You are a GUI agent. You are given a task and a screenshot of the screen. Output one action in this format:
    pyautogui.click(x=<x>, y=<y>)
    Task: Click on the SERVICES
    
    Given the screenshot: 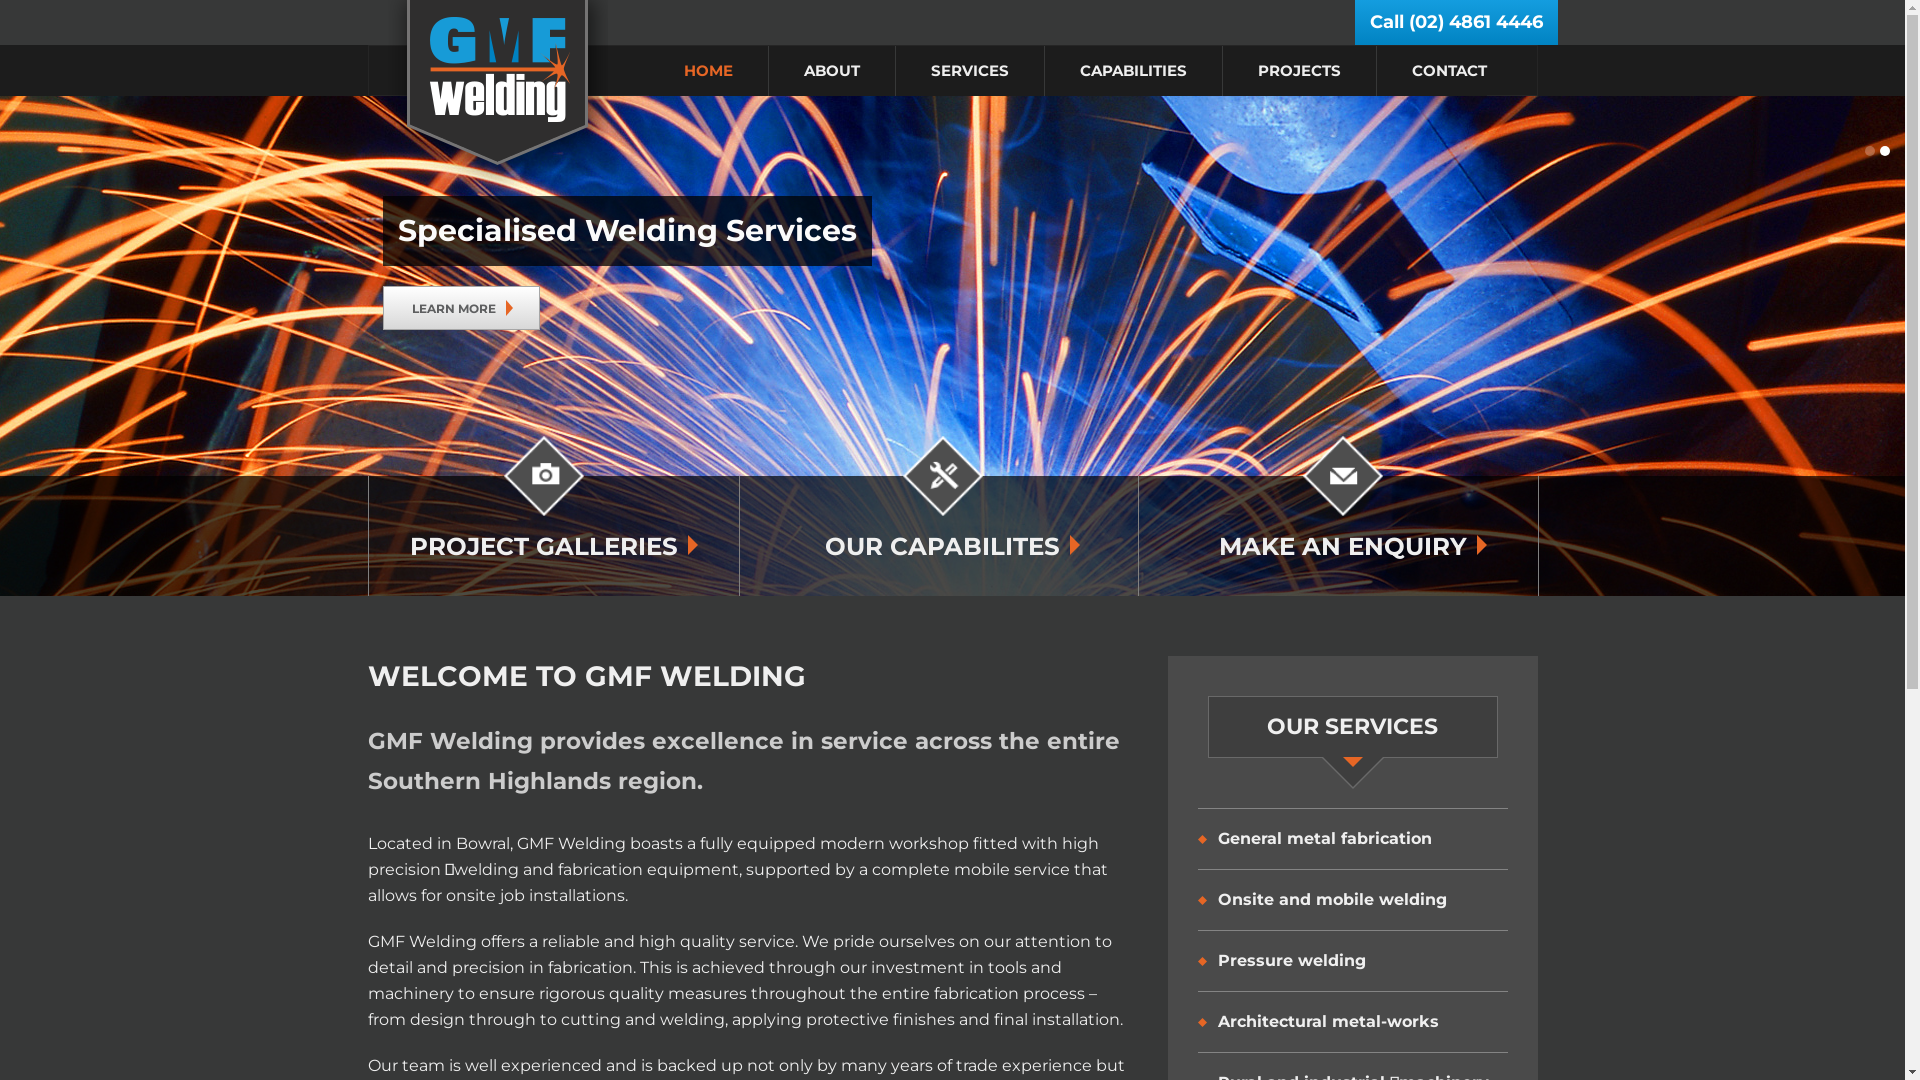 What is the action you would take?
    pyautogui.click(x=968, y=71)
    